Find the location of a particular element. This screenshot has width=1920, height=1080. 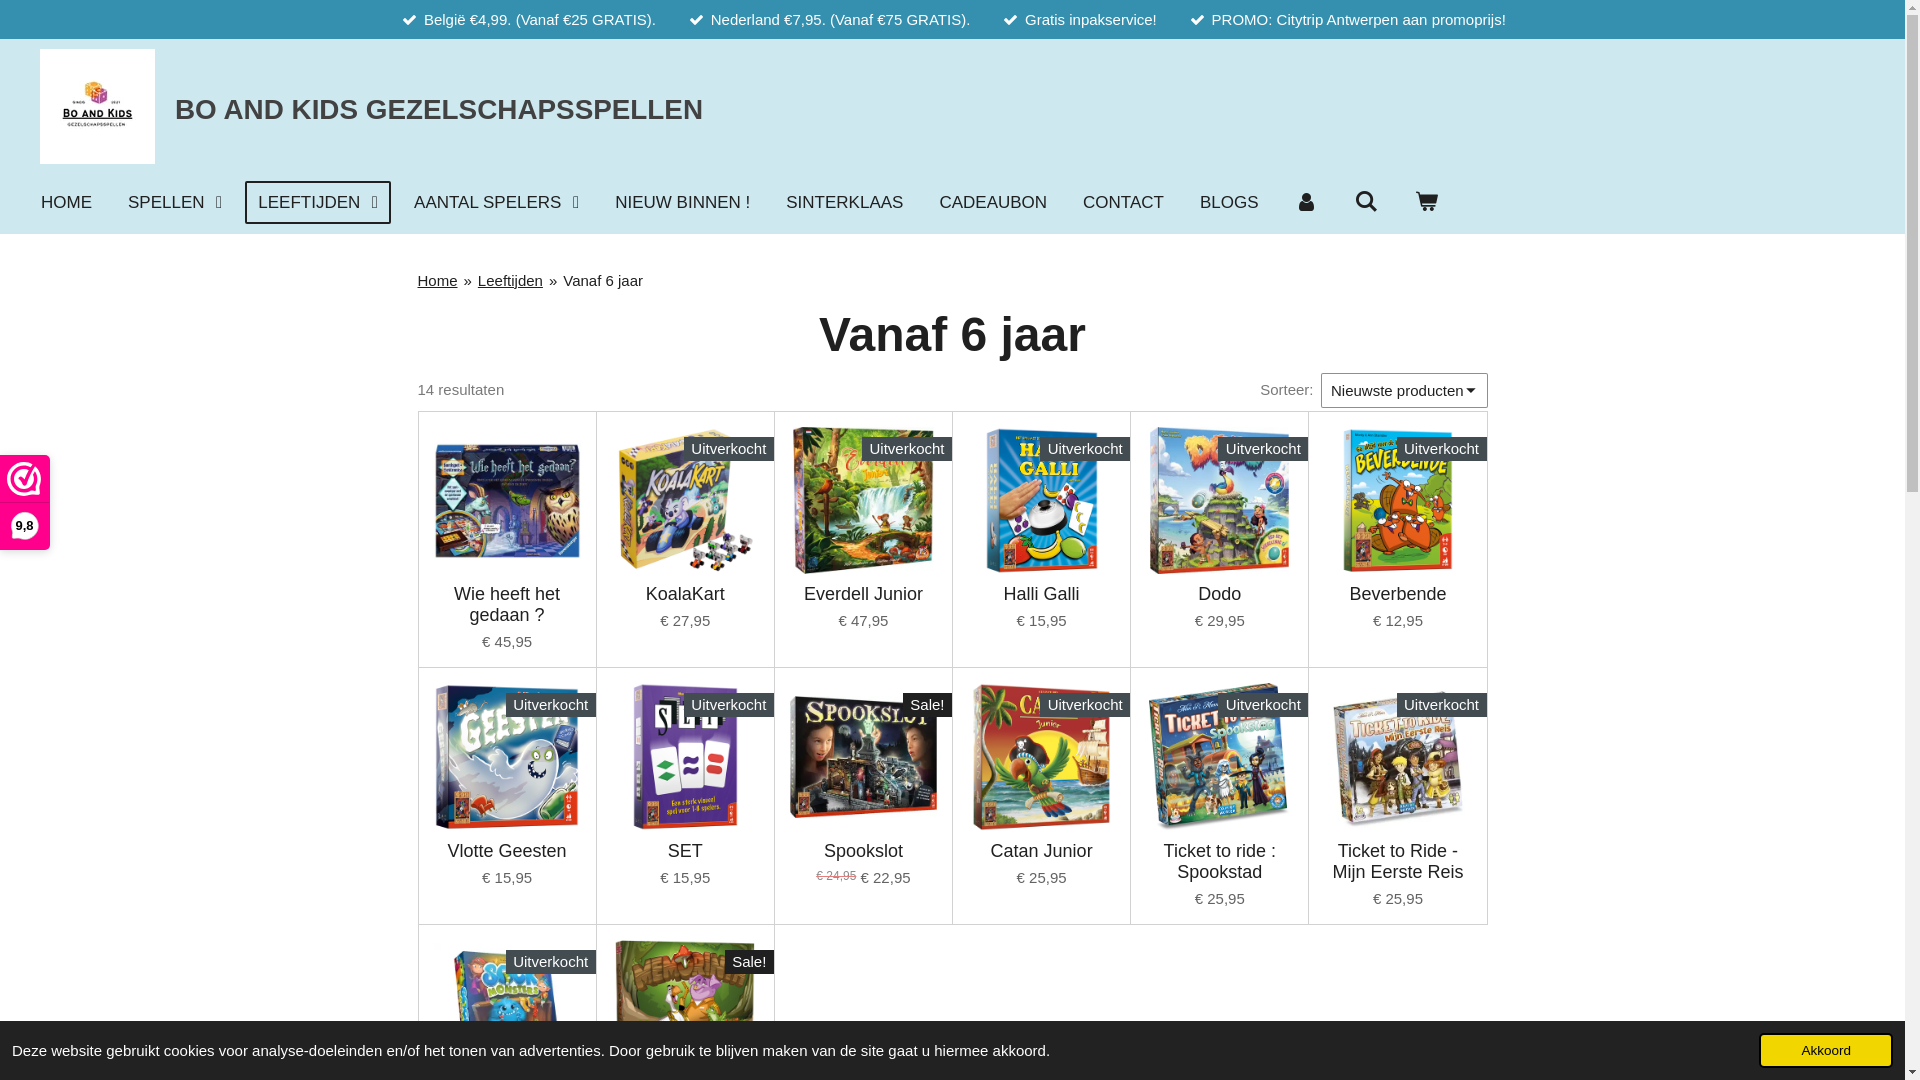

Everdell Junior is located at coordinates (864, 594).